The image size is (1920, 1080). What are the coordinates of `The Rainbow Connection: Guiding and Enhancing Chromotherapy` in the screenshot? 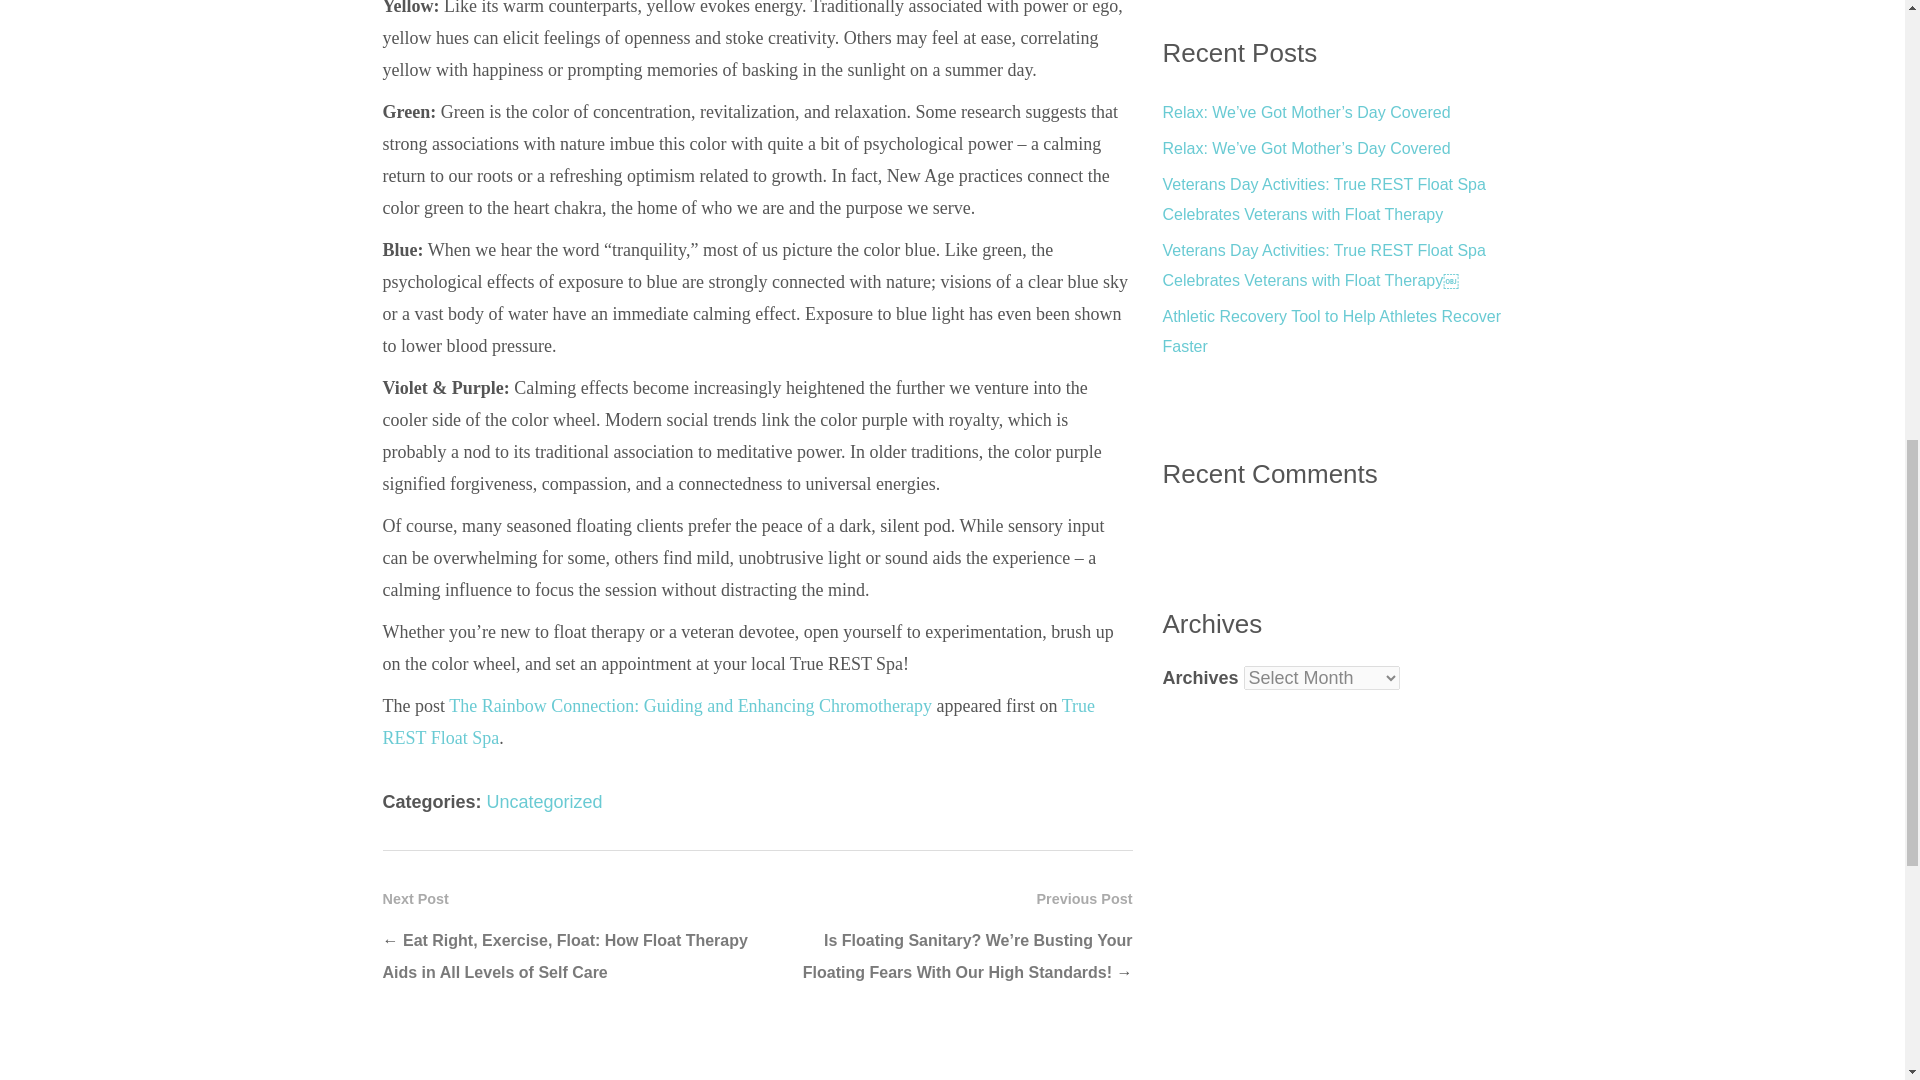 It's located at (690, 706).